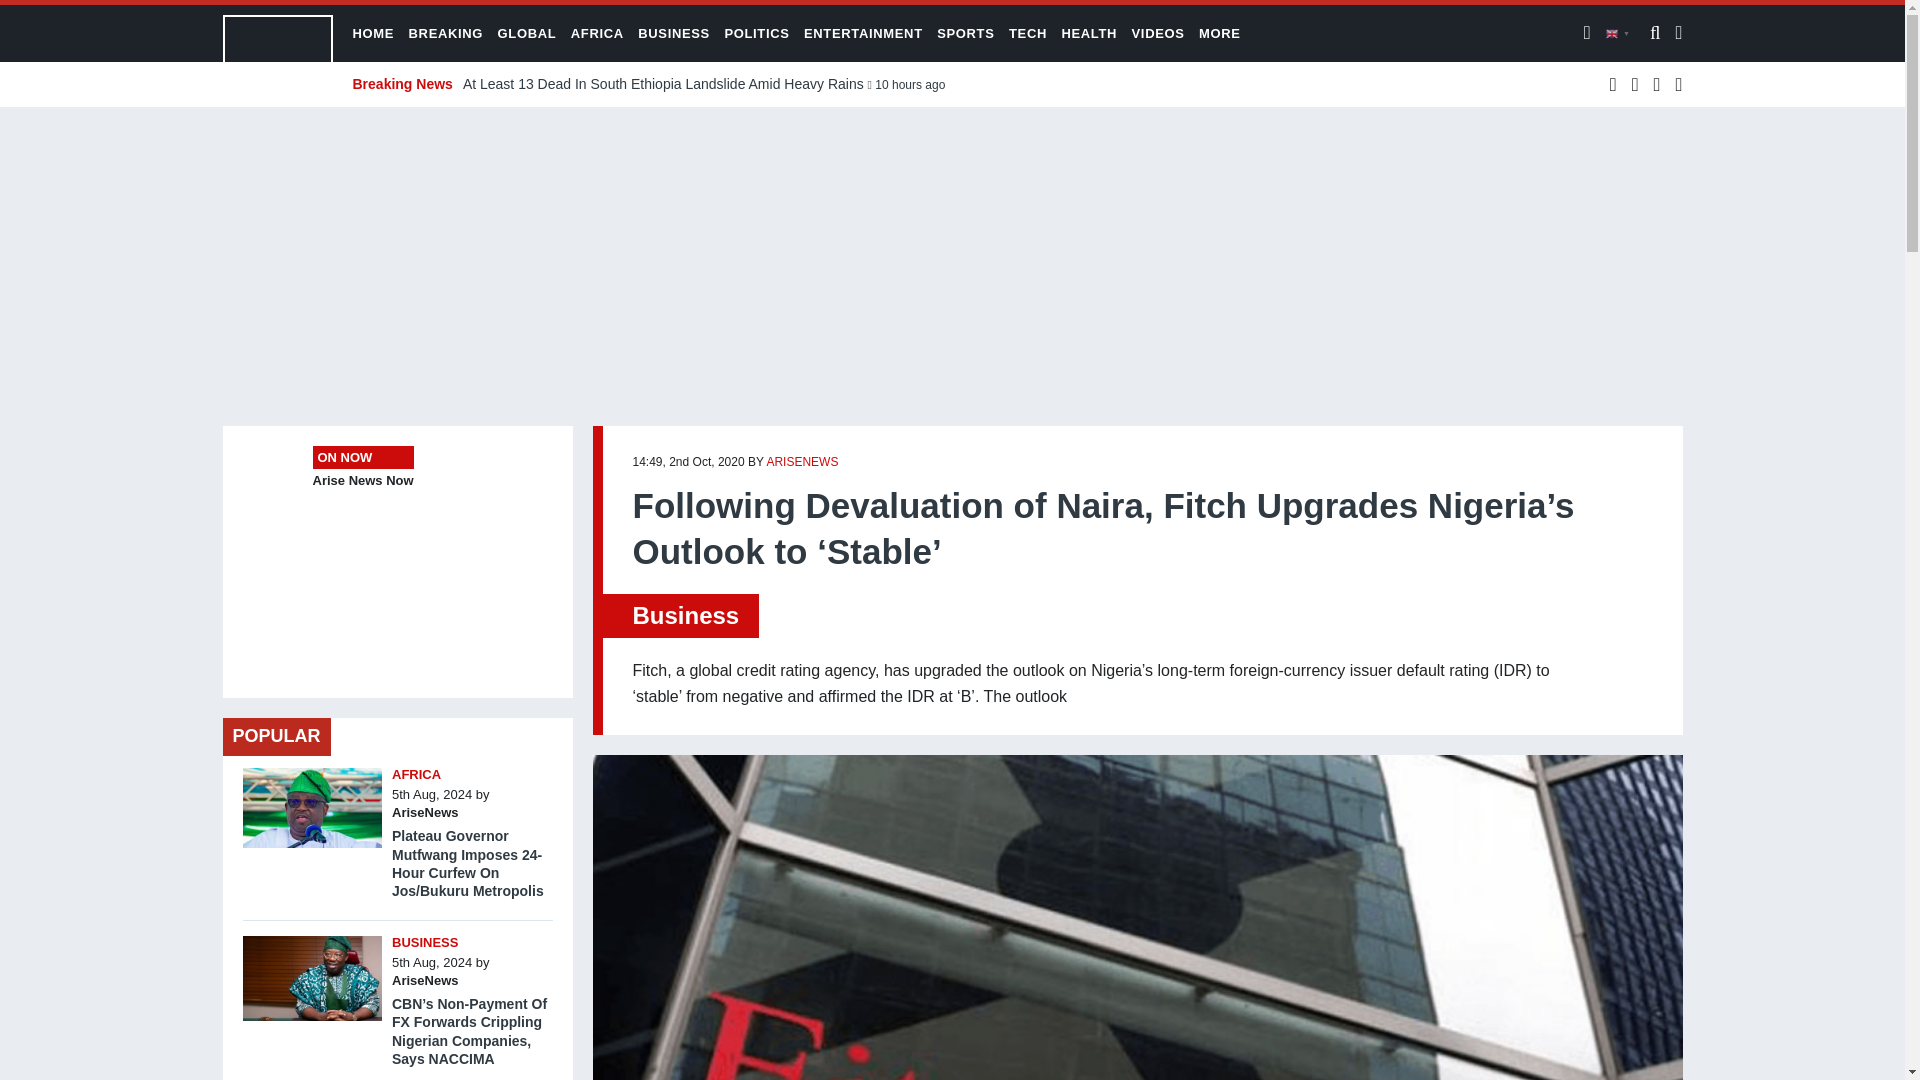 This screenshot has width=1920, height=1080. What do you see at coordinates (802, 461) in the screenshot?
I see `ARISENEWS` at bounding box center [802, 461].